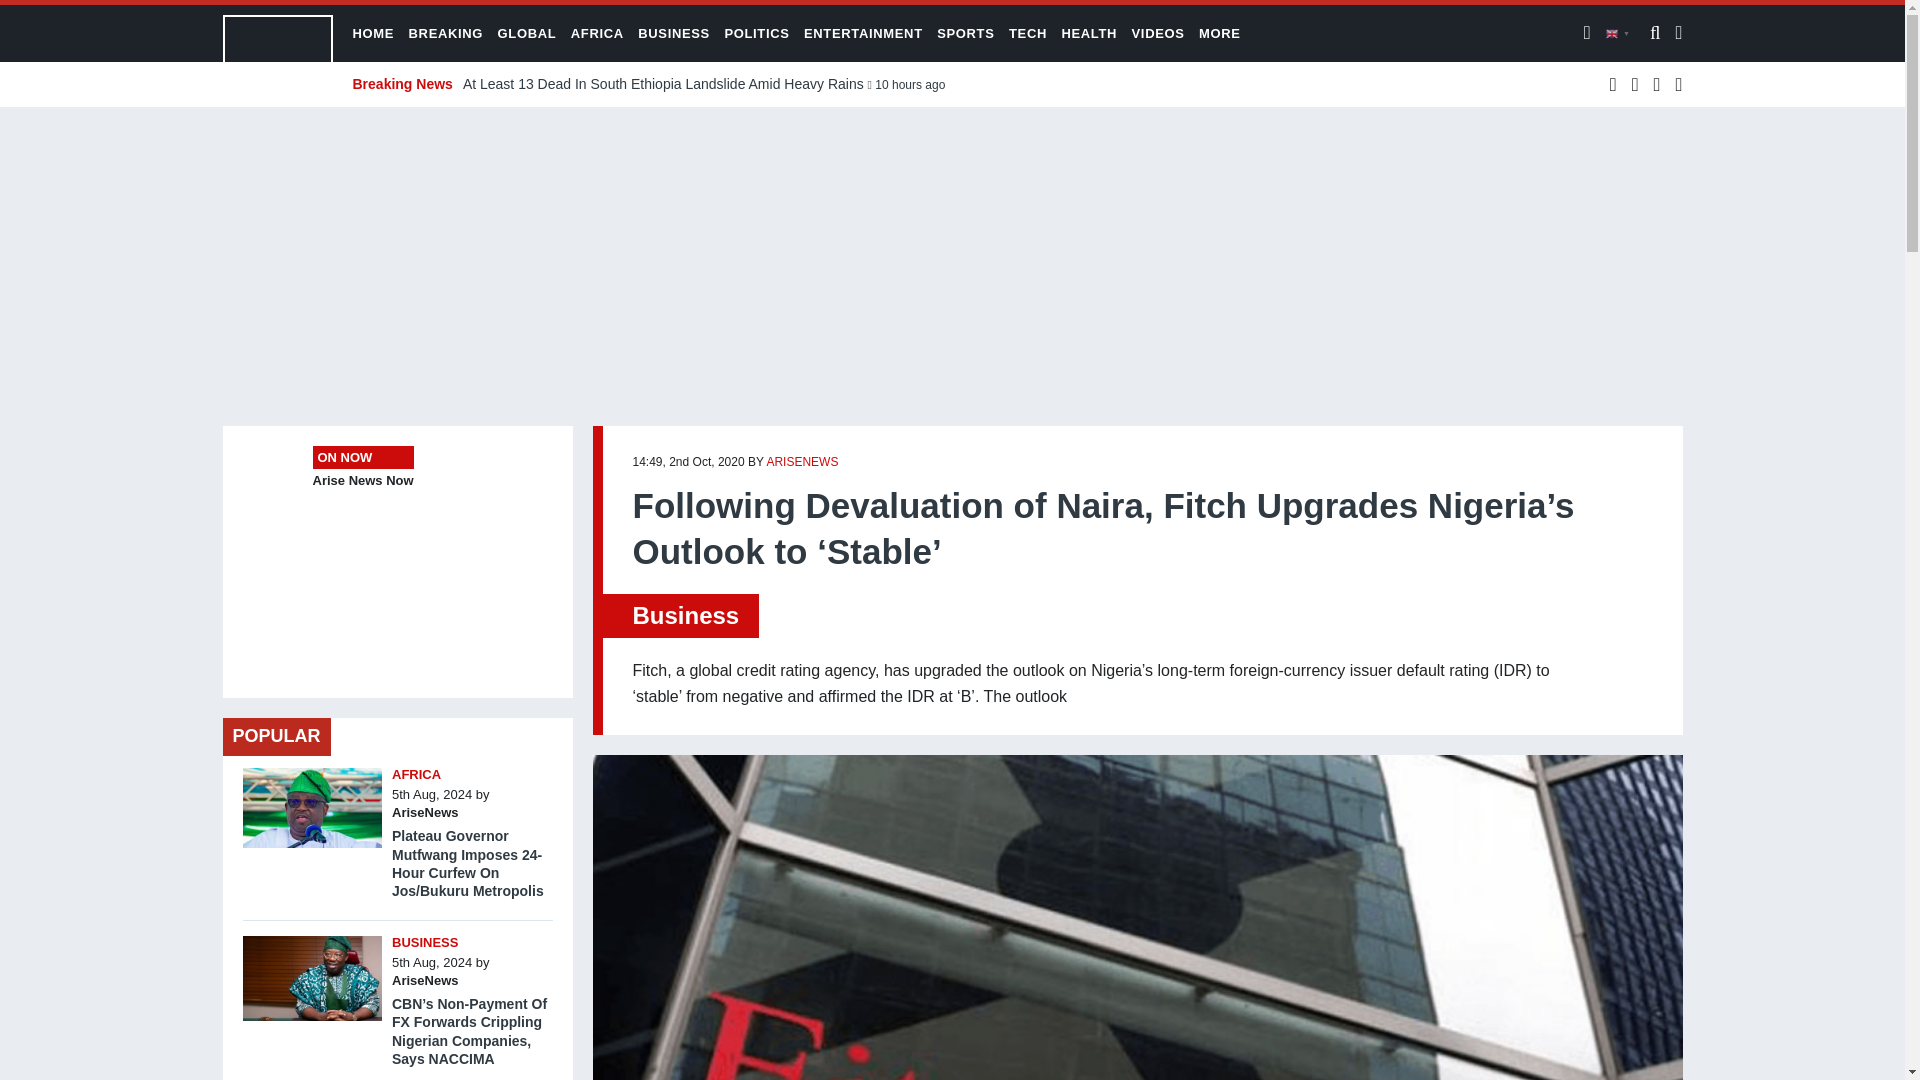 This screenshot has width=1920, height=1080. What do you see at coordinates (802, 461) in the screenshot?
I see `ARISENEWS` at bounding box center [802, 461].